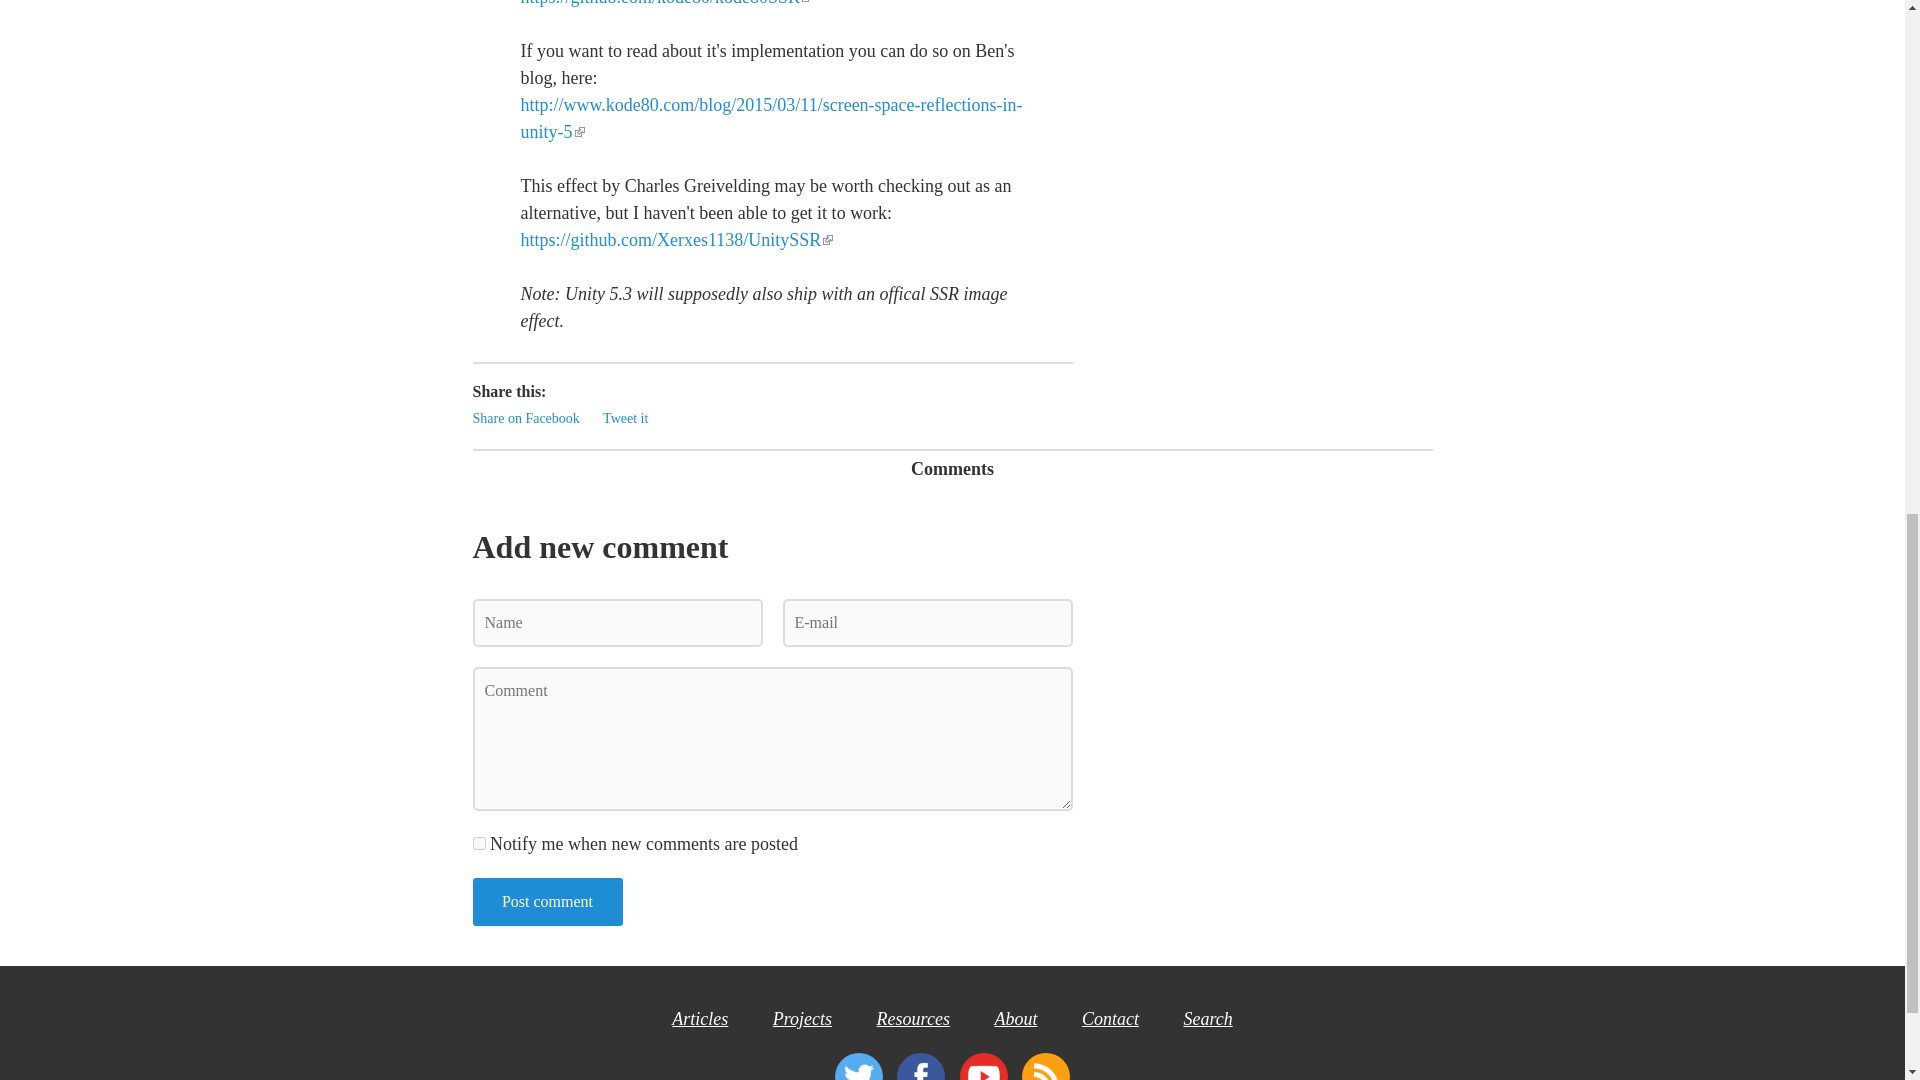 Image resolution: width=1920 pixels, height=1080 pixels. I want to click on Articles, so click(700, 1018).